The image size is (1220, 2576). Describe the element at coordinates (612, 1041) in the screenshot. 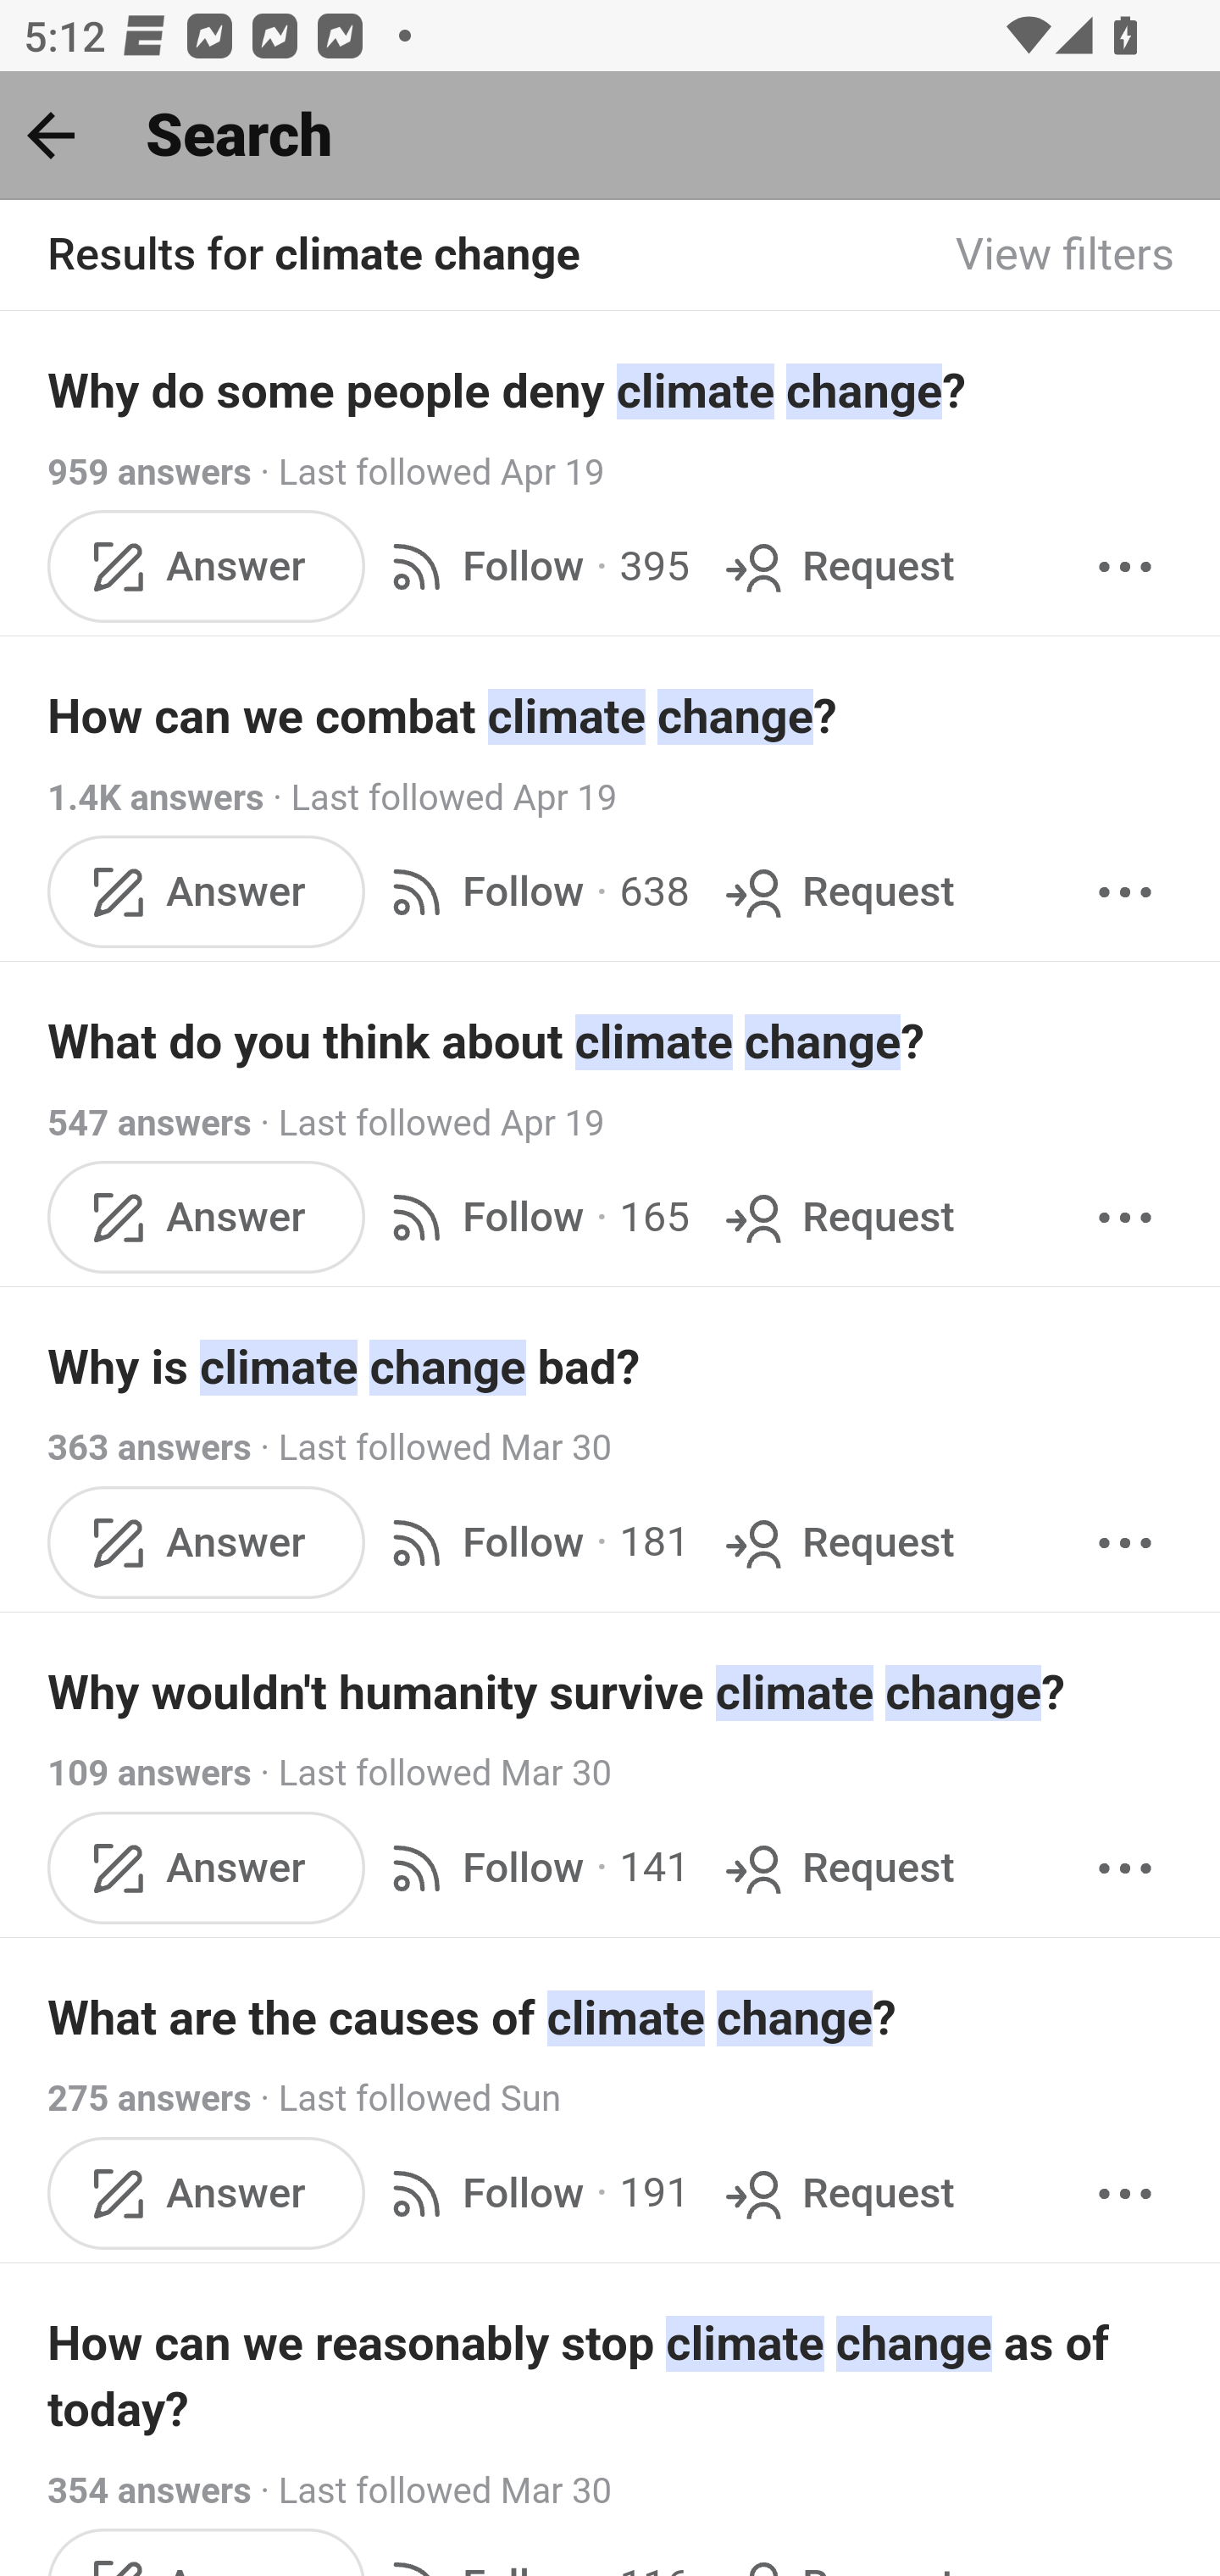

I see `What do you think about climate change?` at that location.